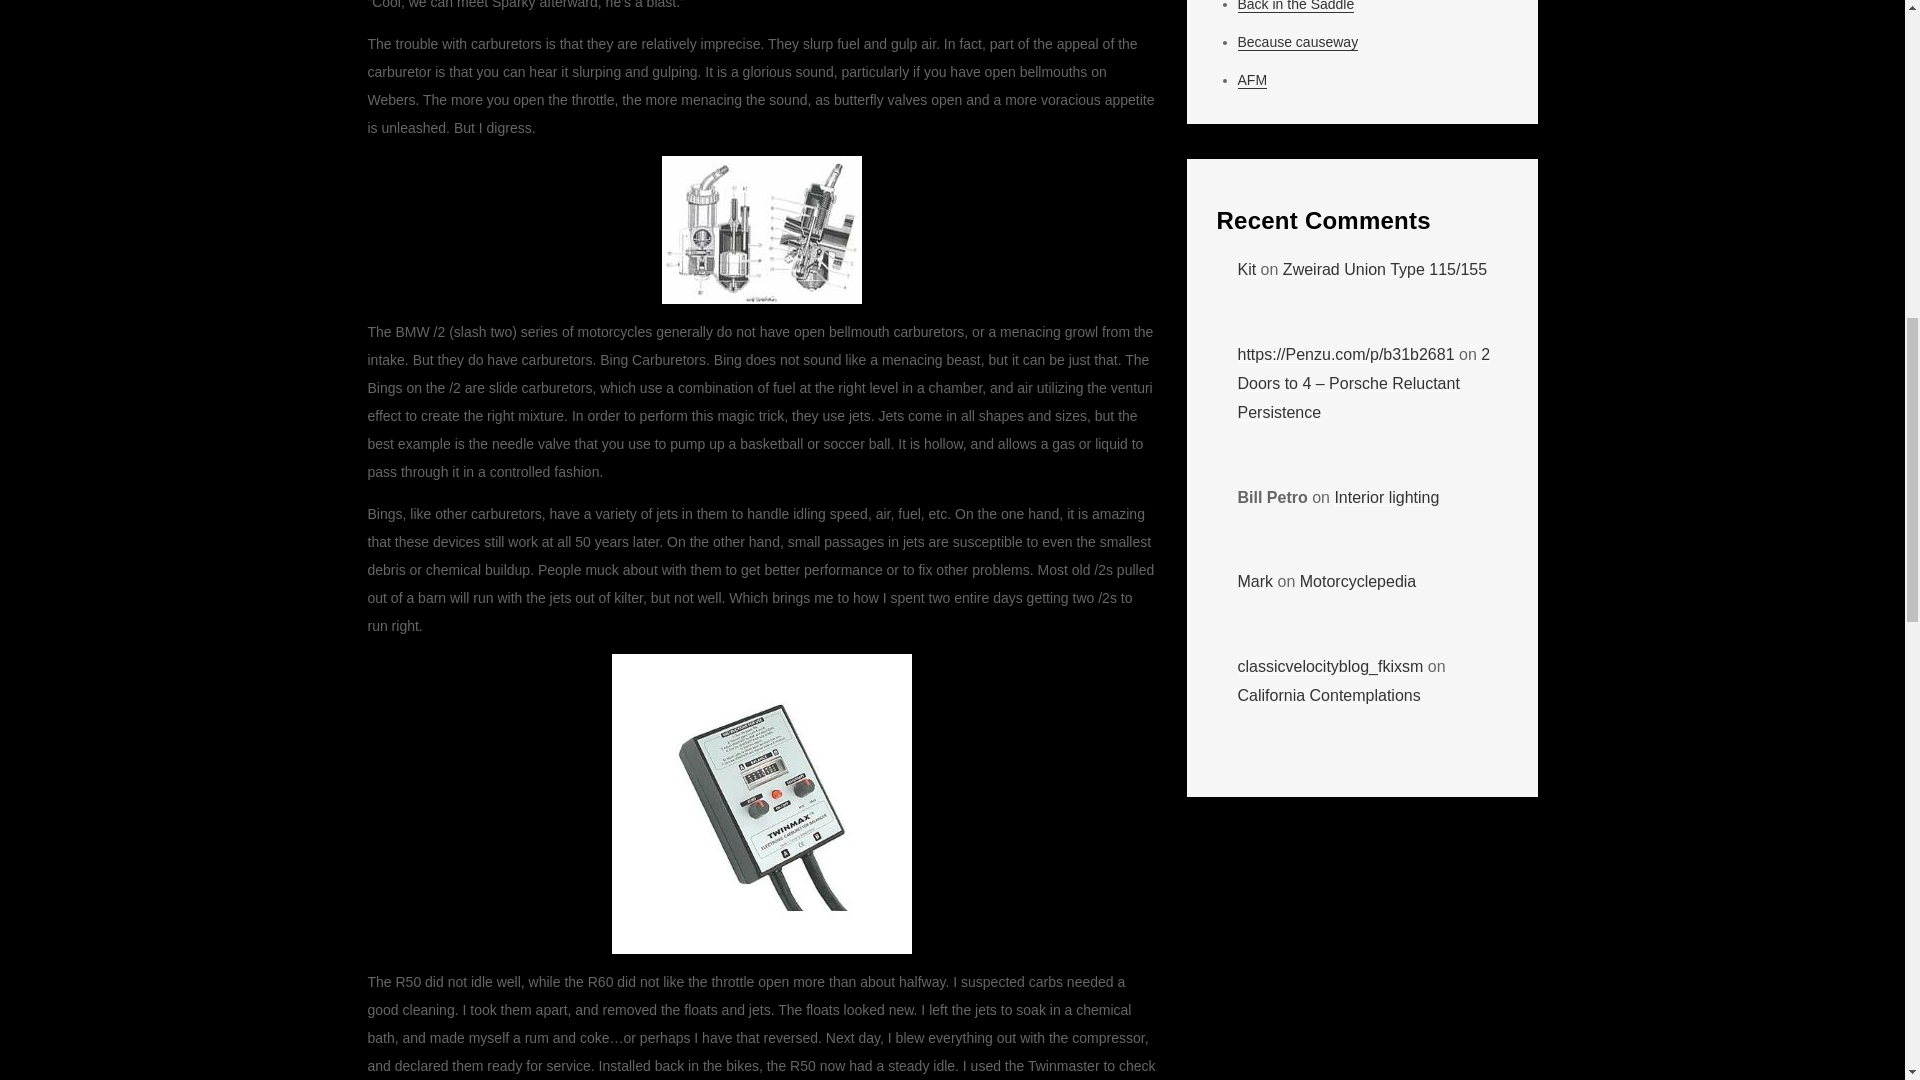  Describe the element at coordinates (1296, 6) in the screenshot. I see `Back in the Saddle` at that location.